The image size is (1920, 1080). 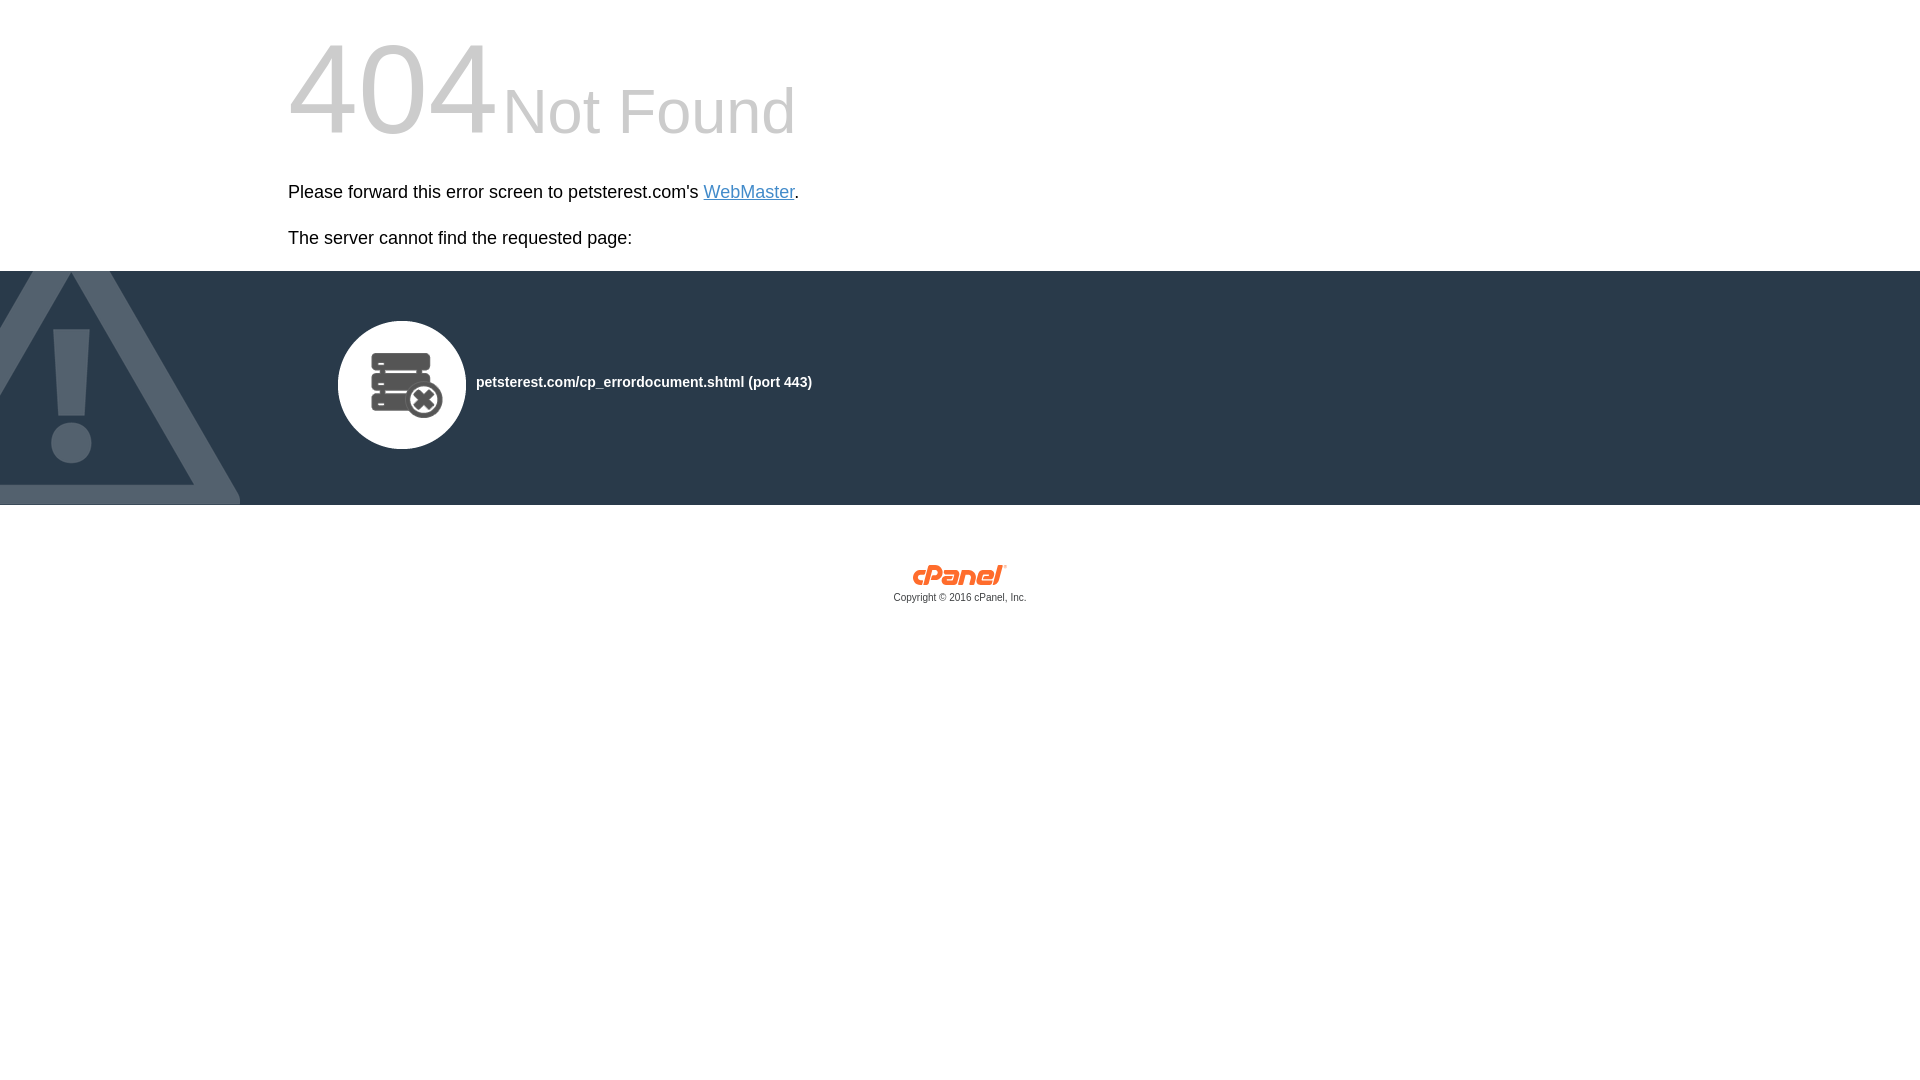 What do you see at coordinates (960, 588) in the screenshot?
I see `cPanel, Inc.` at bounding box center [960, 588].